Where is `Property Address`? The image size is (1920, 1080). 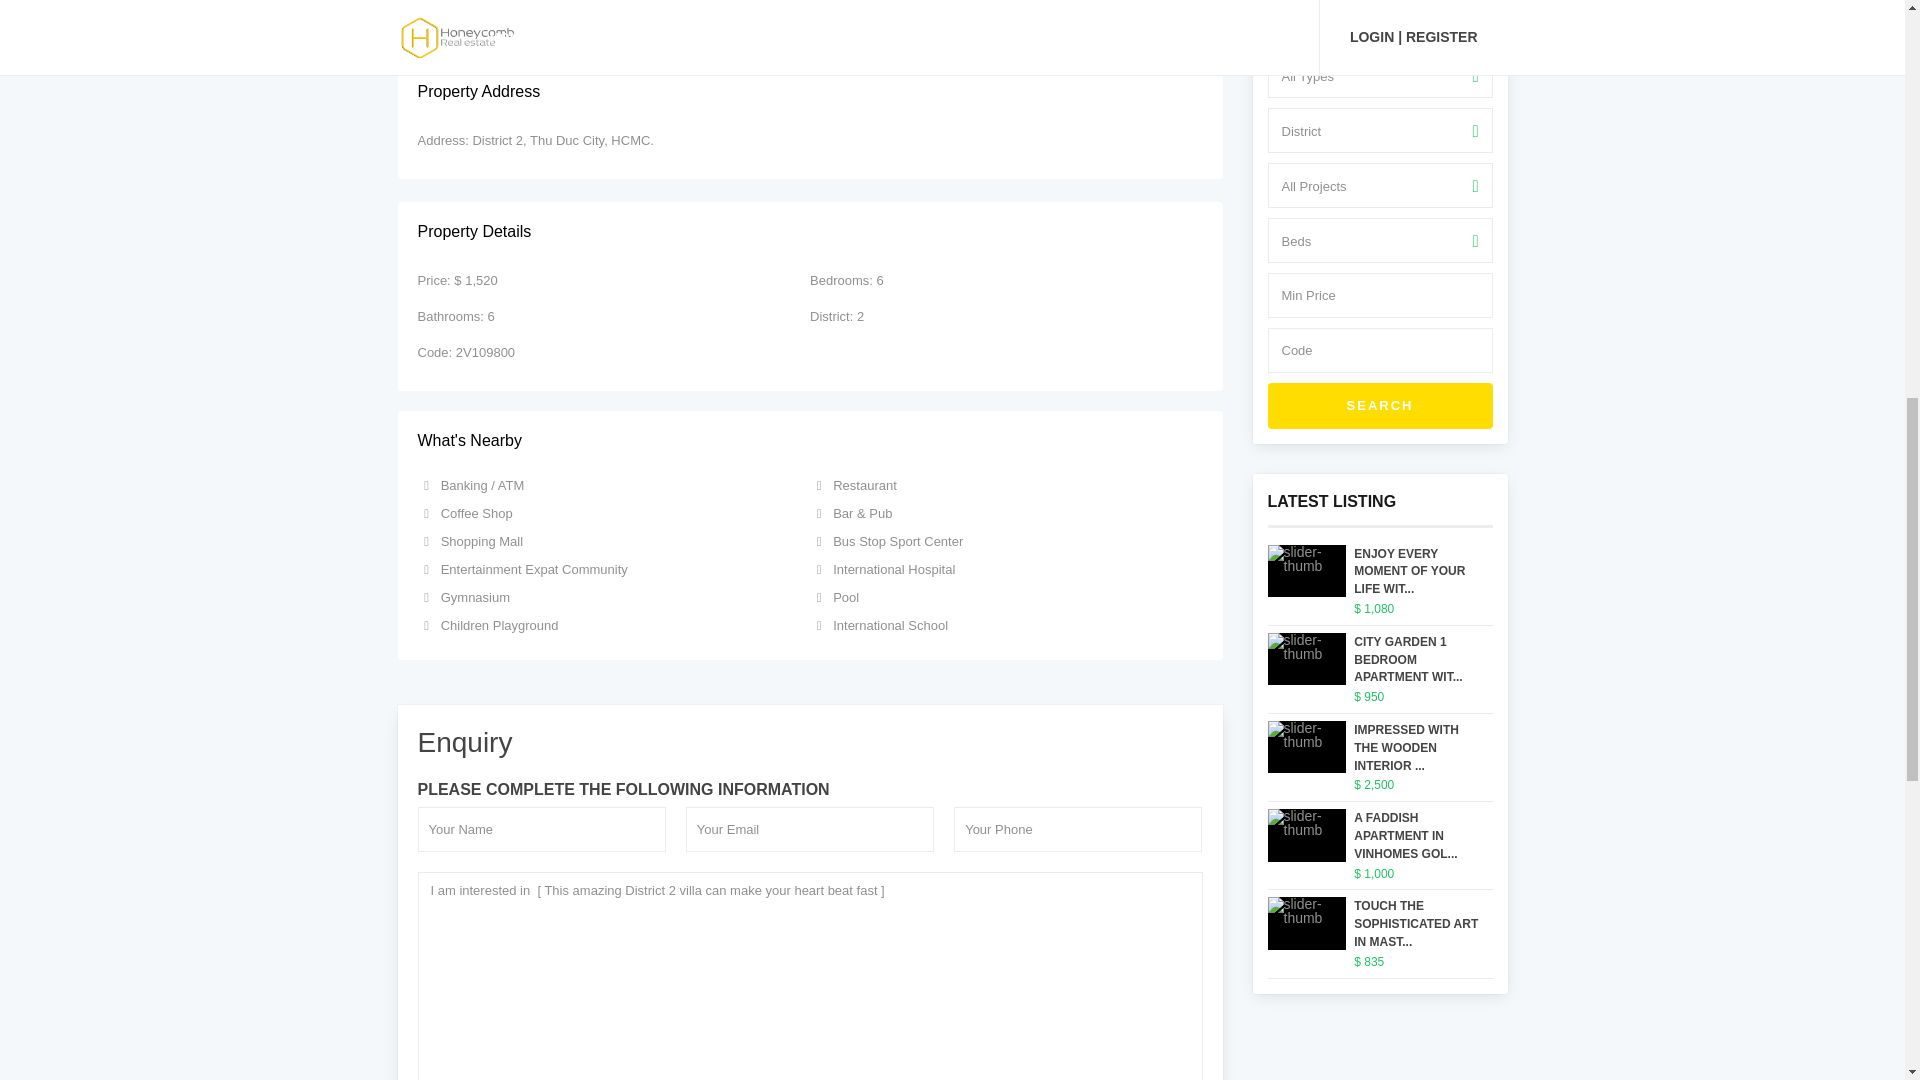
Property Address is located at coordinates (810, 92).